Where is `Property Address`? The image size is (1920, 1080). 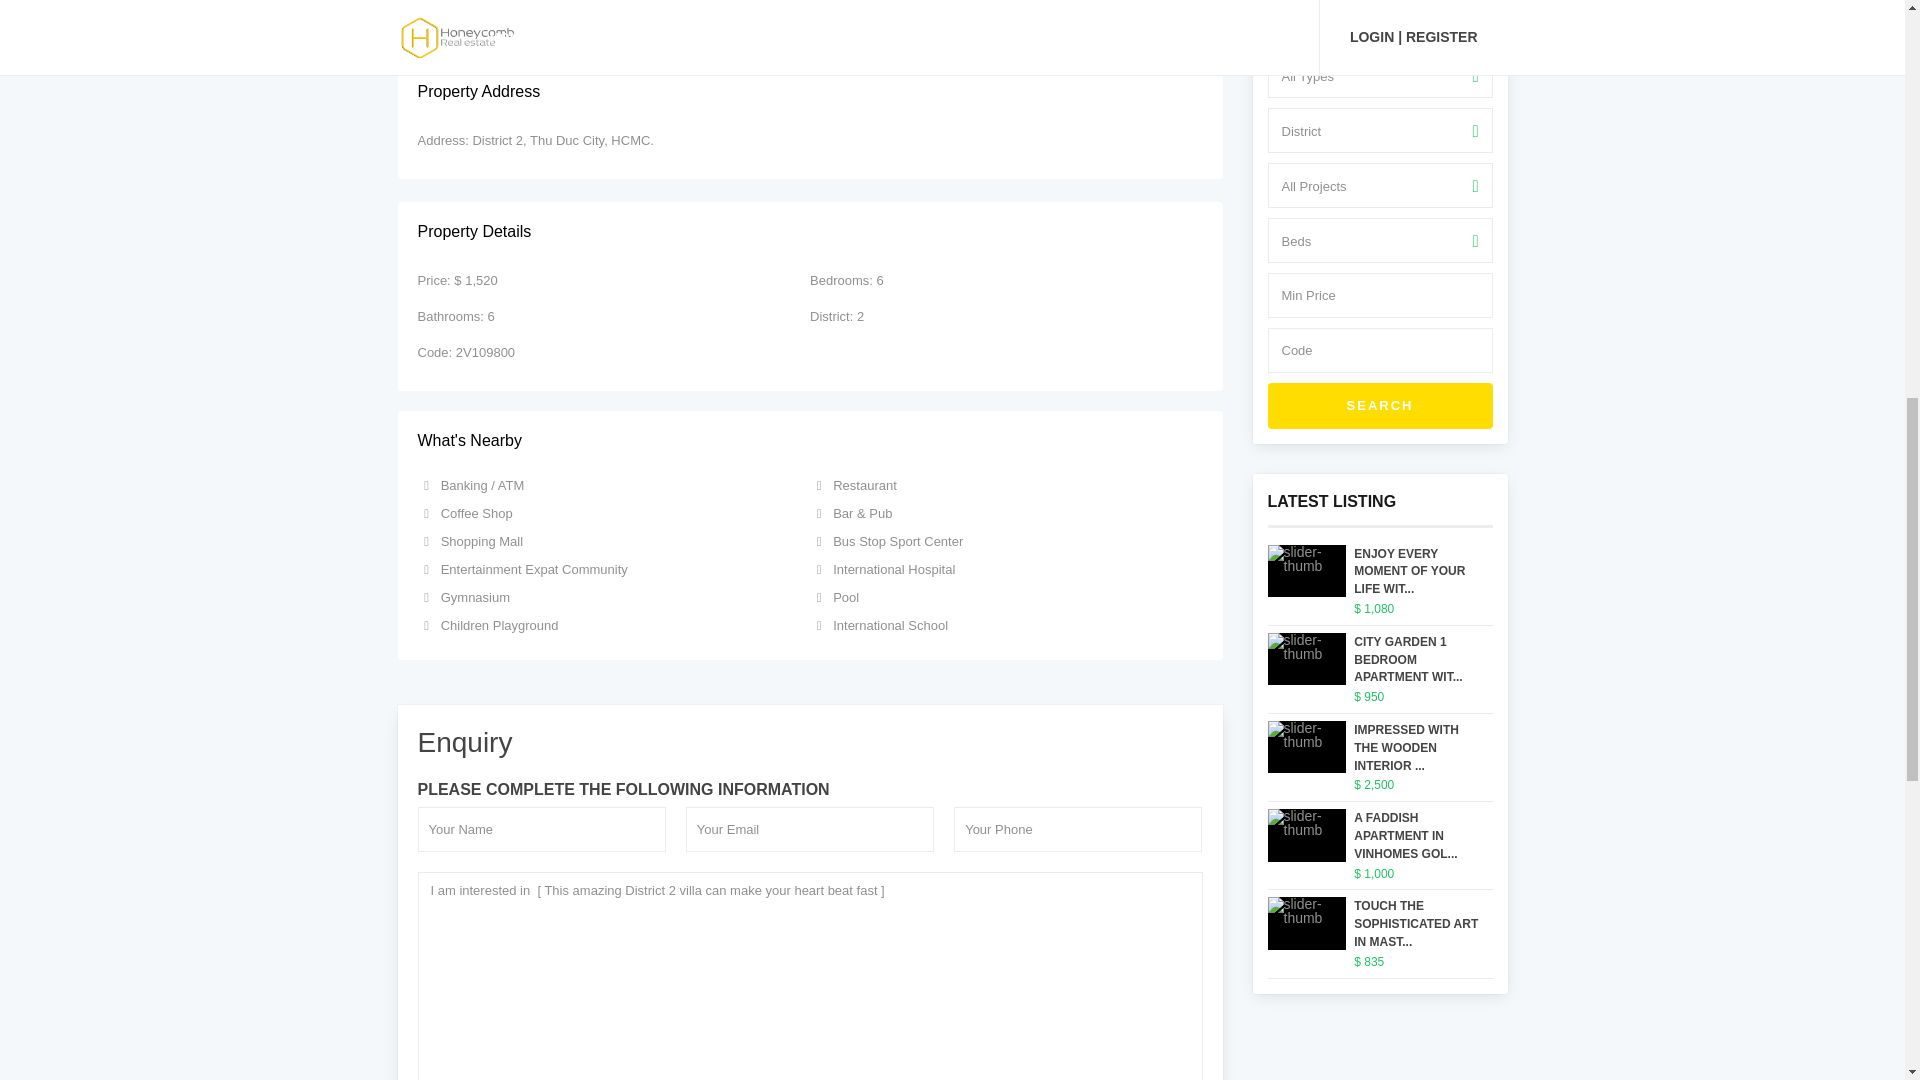
Property Address is located at coordinates (810, 92).